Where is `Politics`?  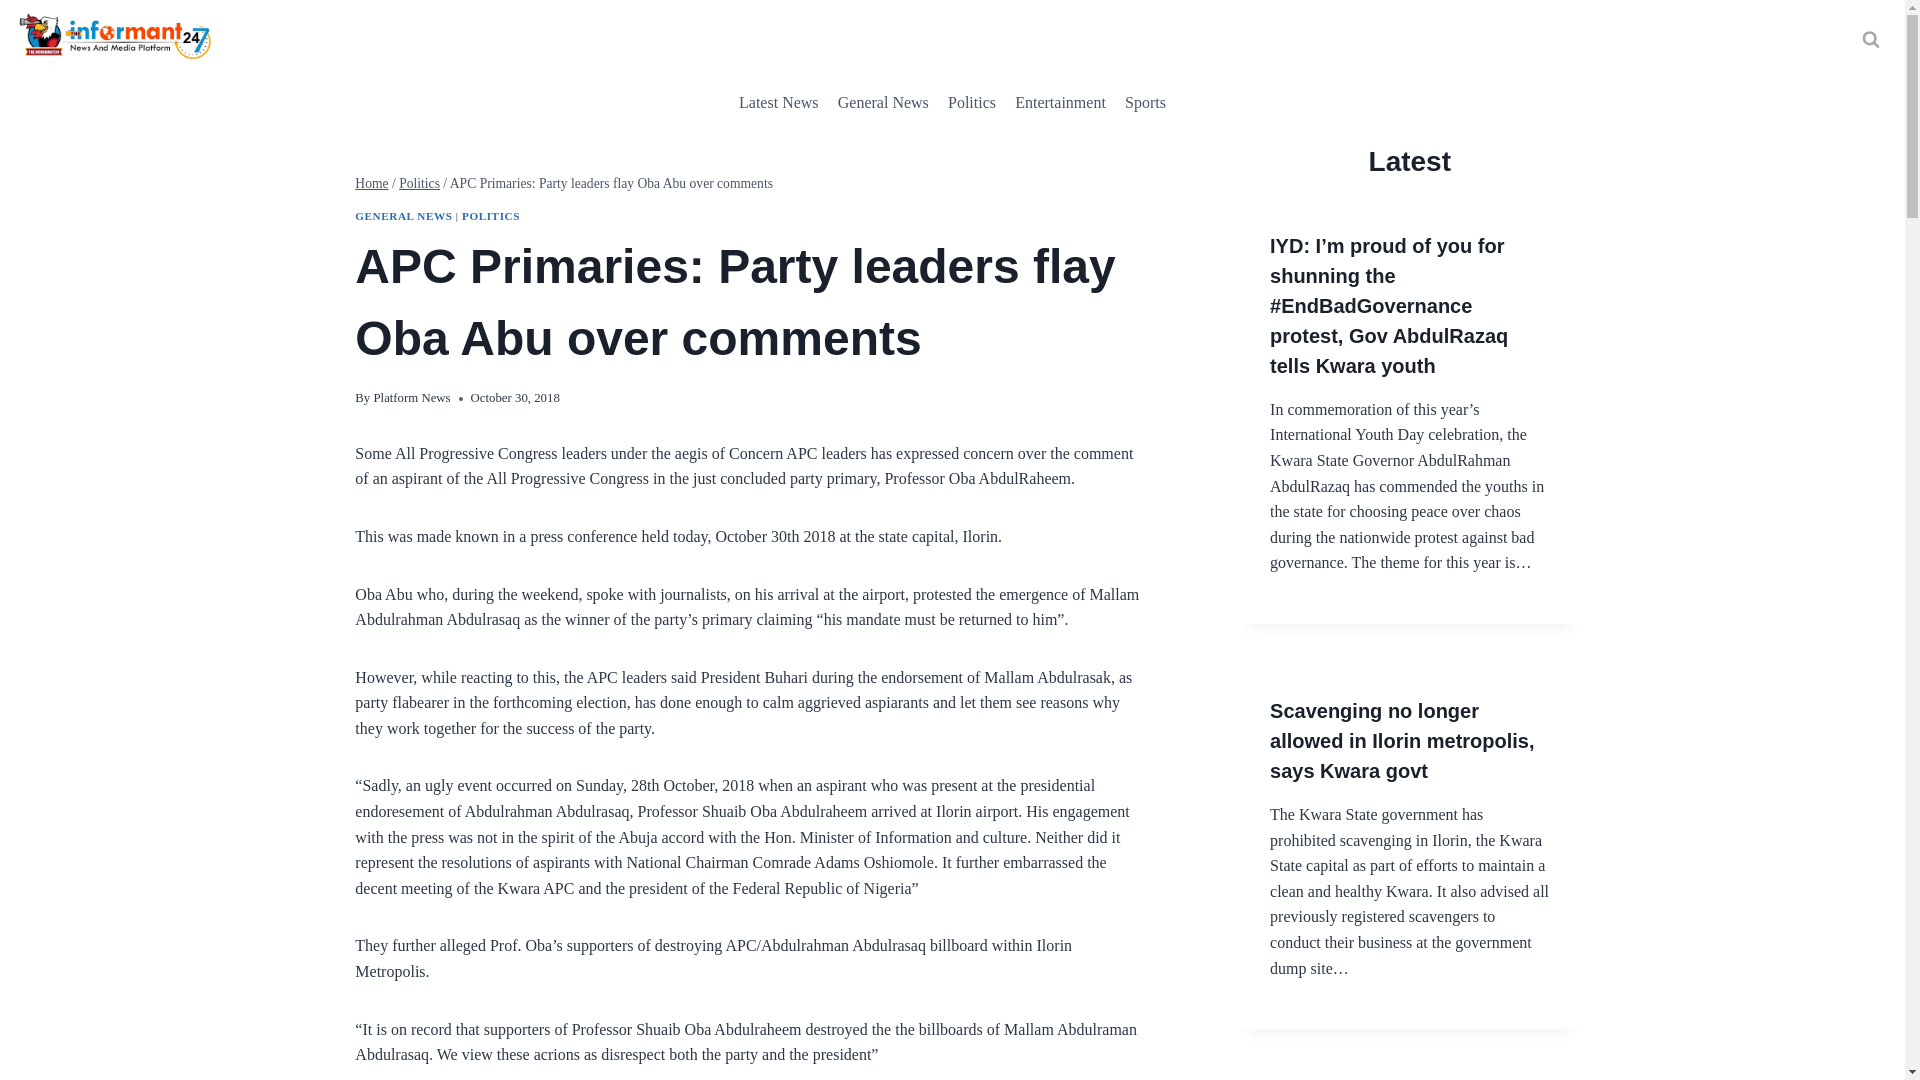 Politics is located at coordinates (419, 184).